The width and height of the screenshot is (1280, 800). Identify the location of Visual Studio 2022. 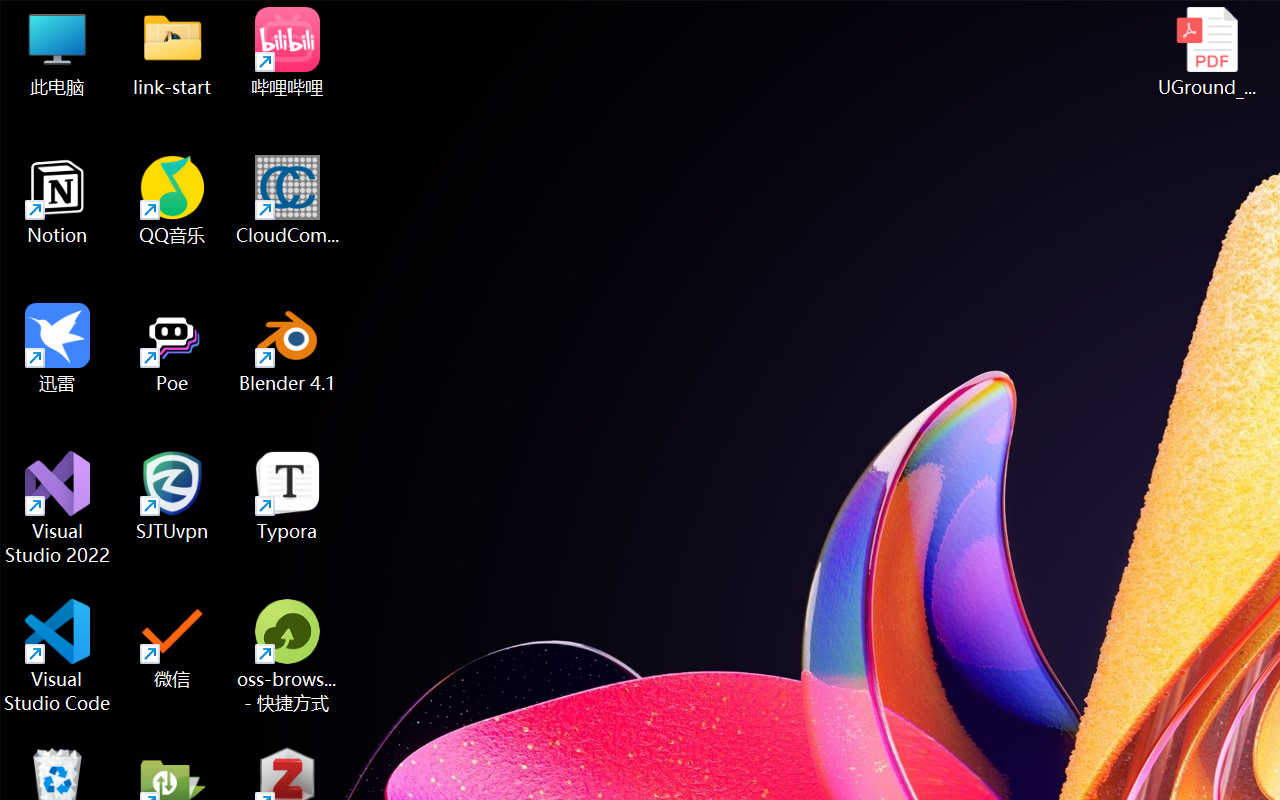
(58, 508).